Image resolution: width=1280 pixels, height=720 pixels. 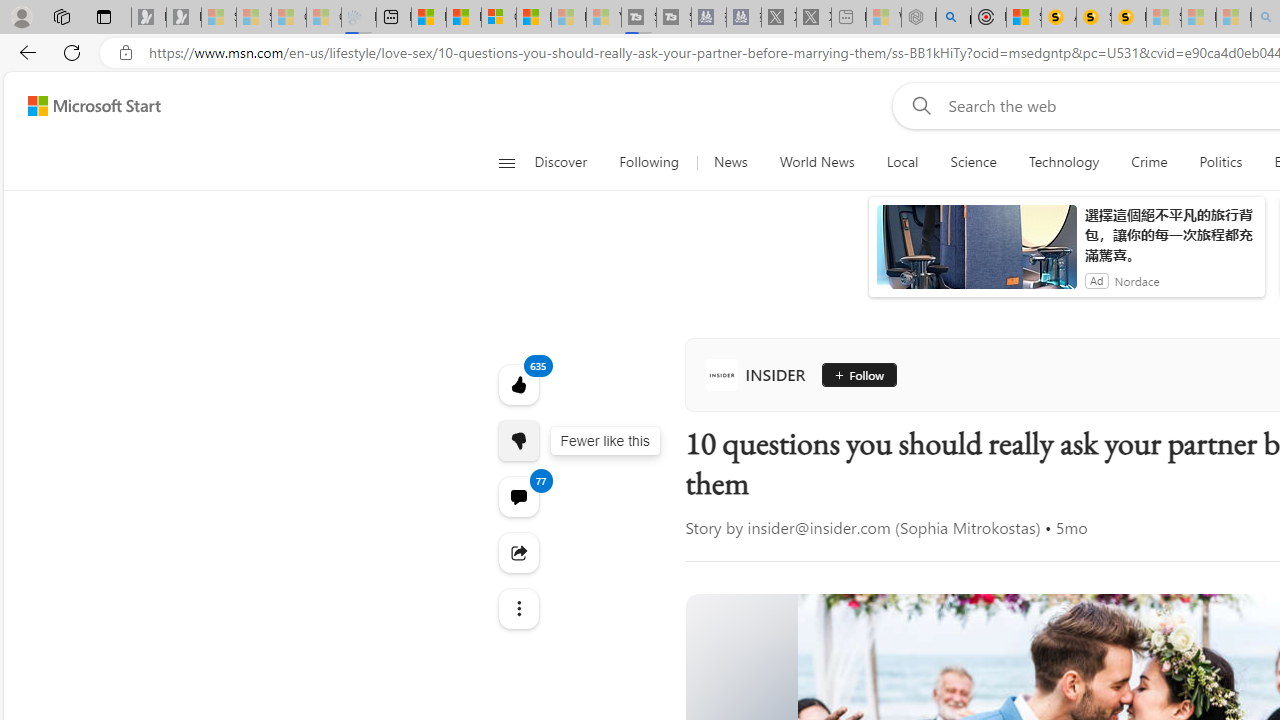 What do you see at coordinates (126, 53) in the screenshot?
I see `View site information` at bounding box center [126, 53].